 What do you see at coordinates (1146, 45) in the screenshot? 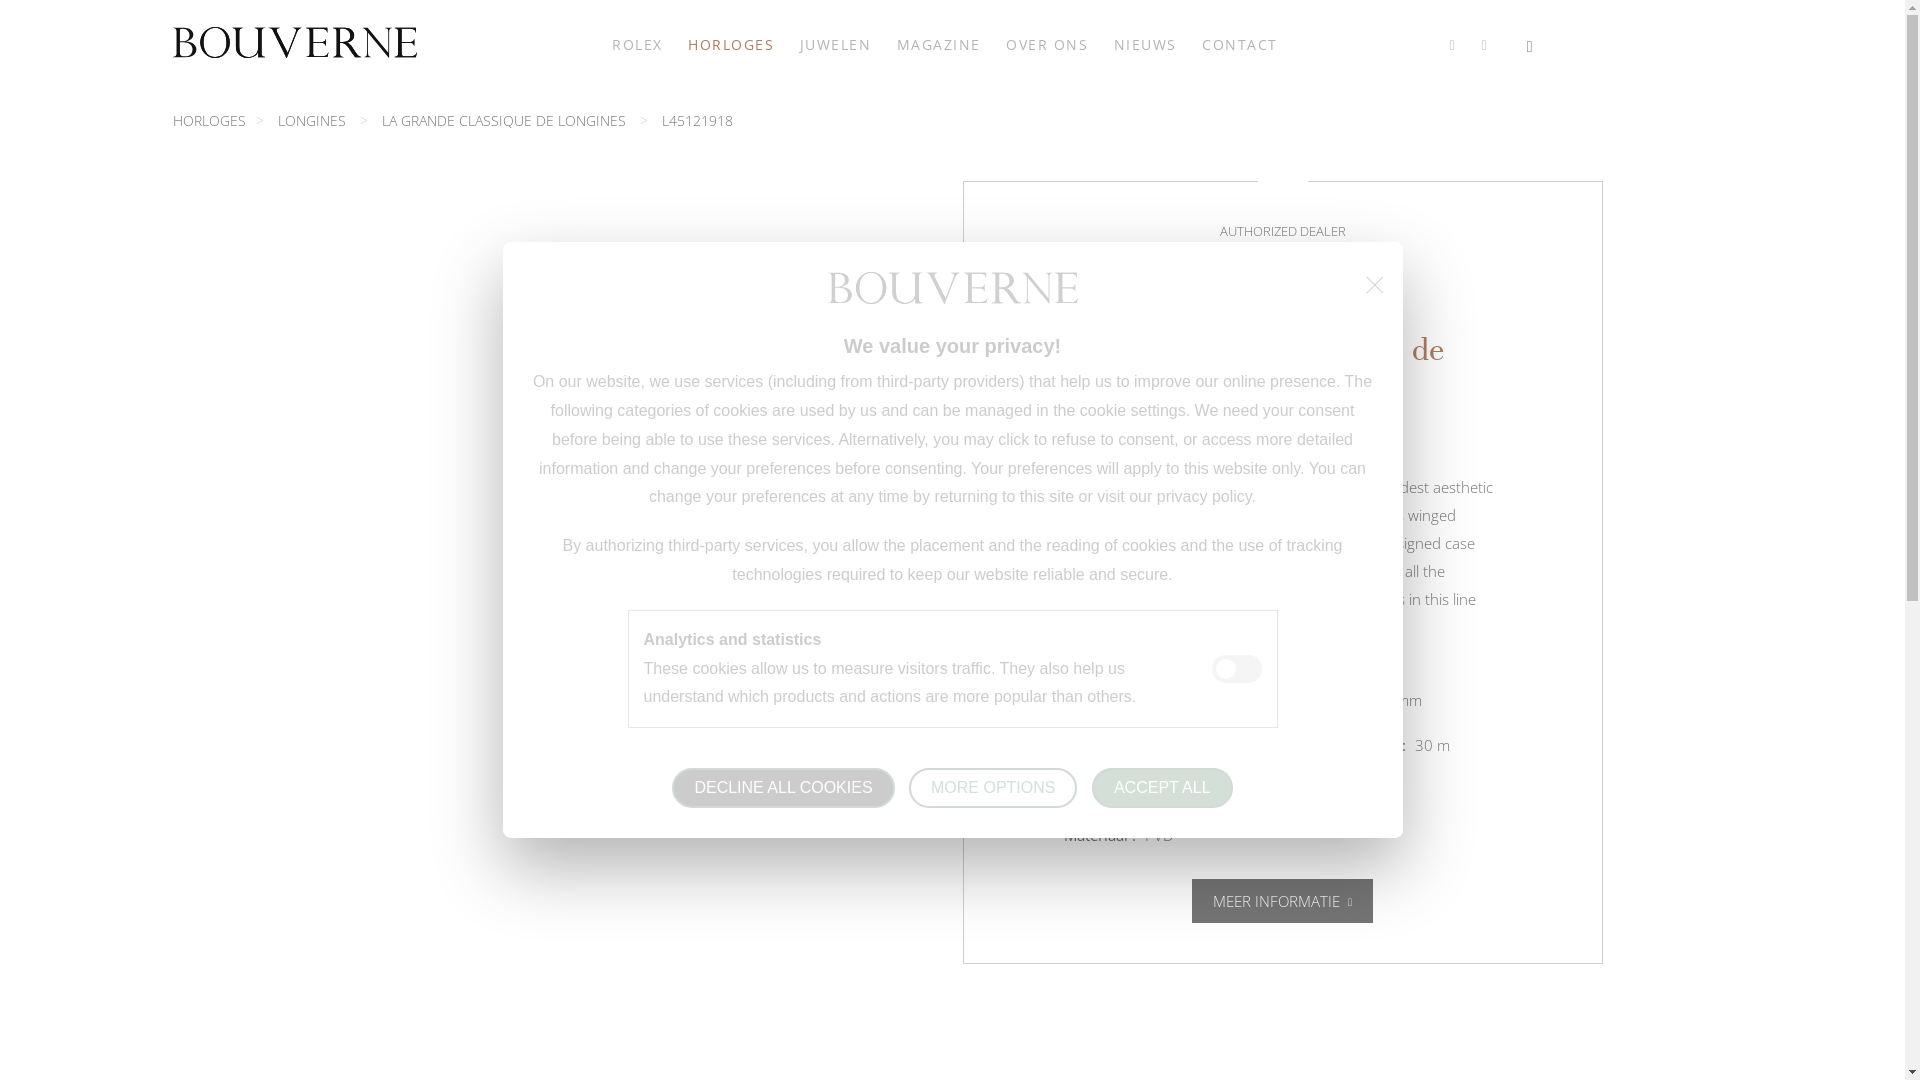
I see `NIEUWS` at bounding box center [1146, 45].